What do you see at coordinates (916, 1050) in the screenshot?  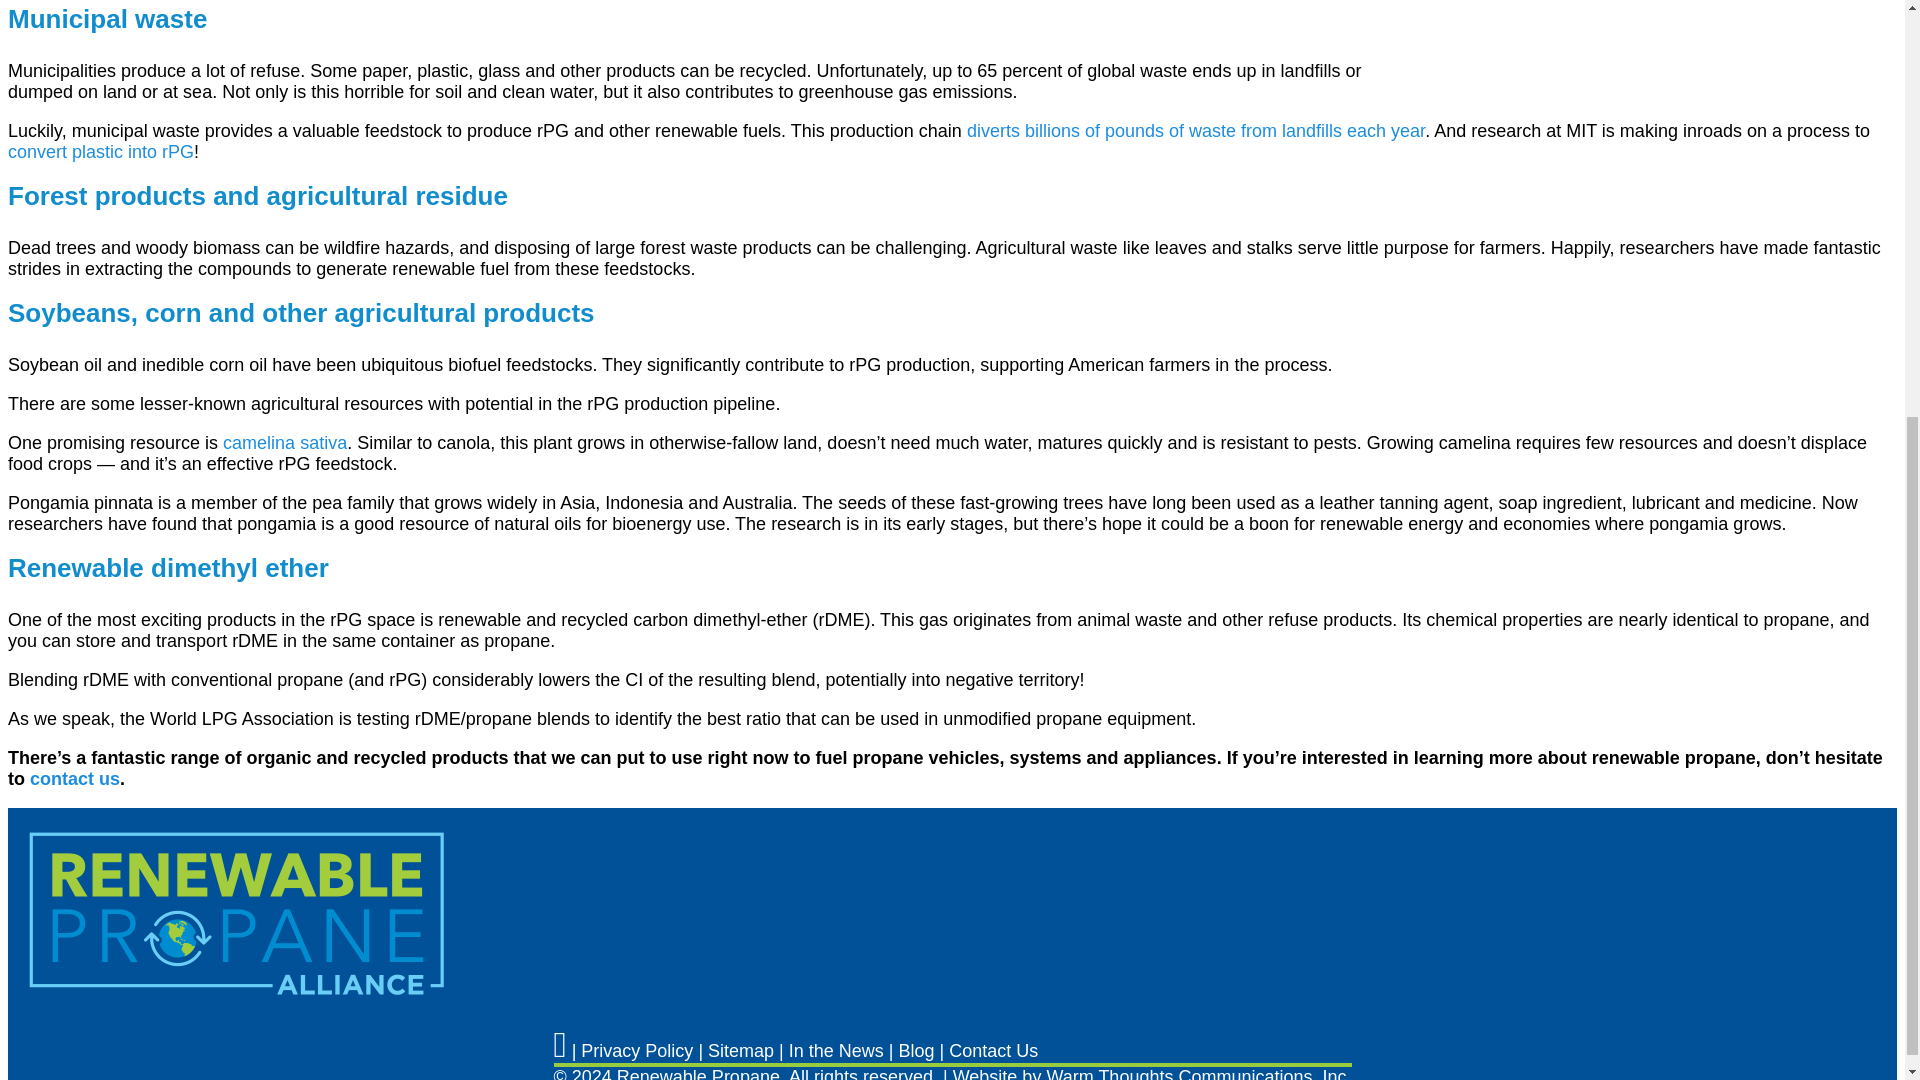 I see `Blog` at bounding box center [916, 1050].